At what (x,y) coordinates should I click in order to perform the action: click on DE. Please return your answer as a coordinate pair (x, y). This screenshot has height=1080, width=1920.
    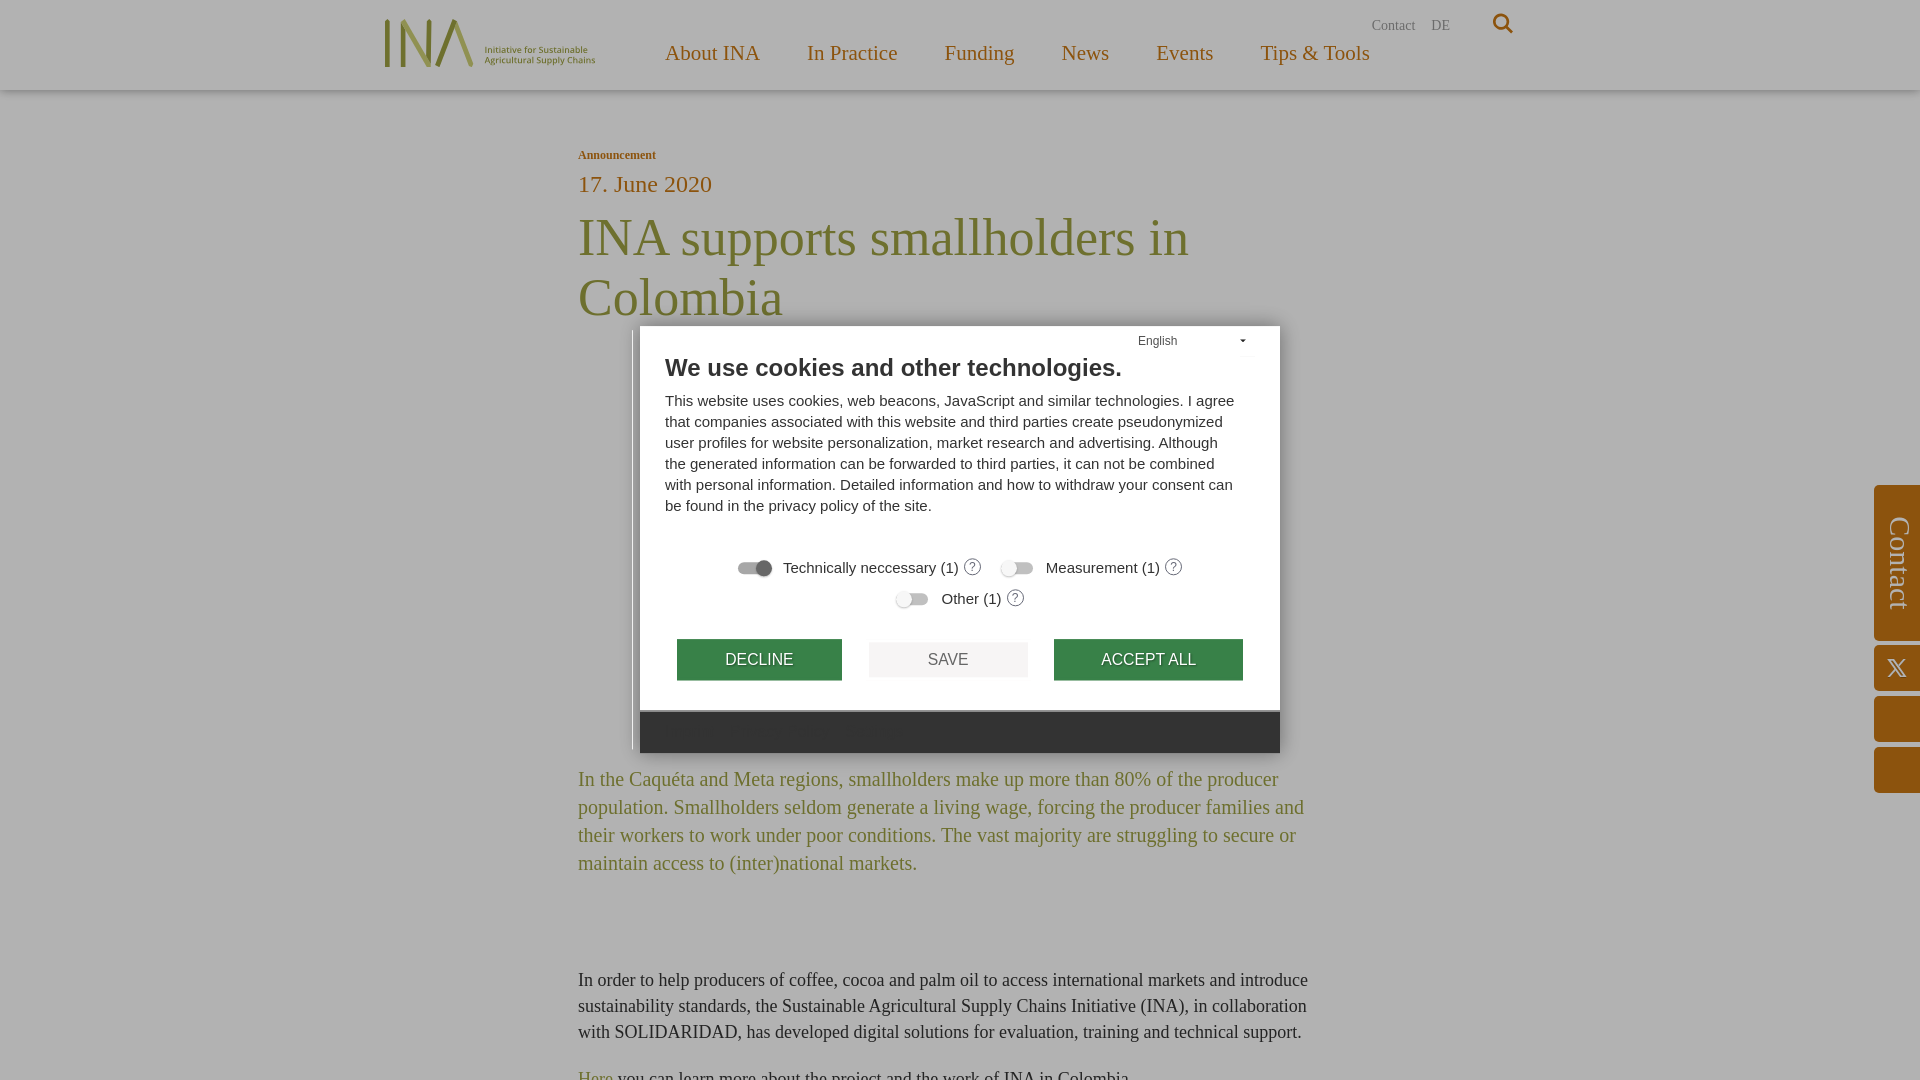
    Looking at the image, I should click on (1440, 26).